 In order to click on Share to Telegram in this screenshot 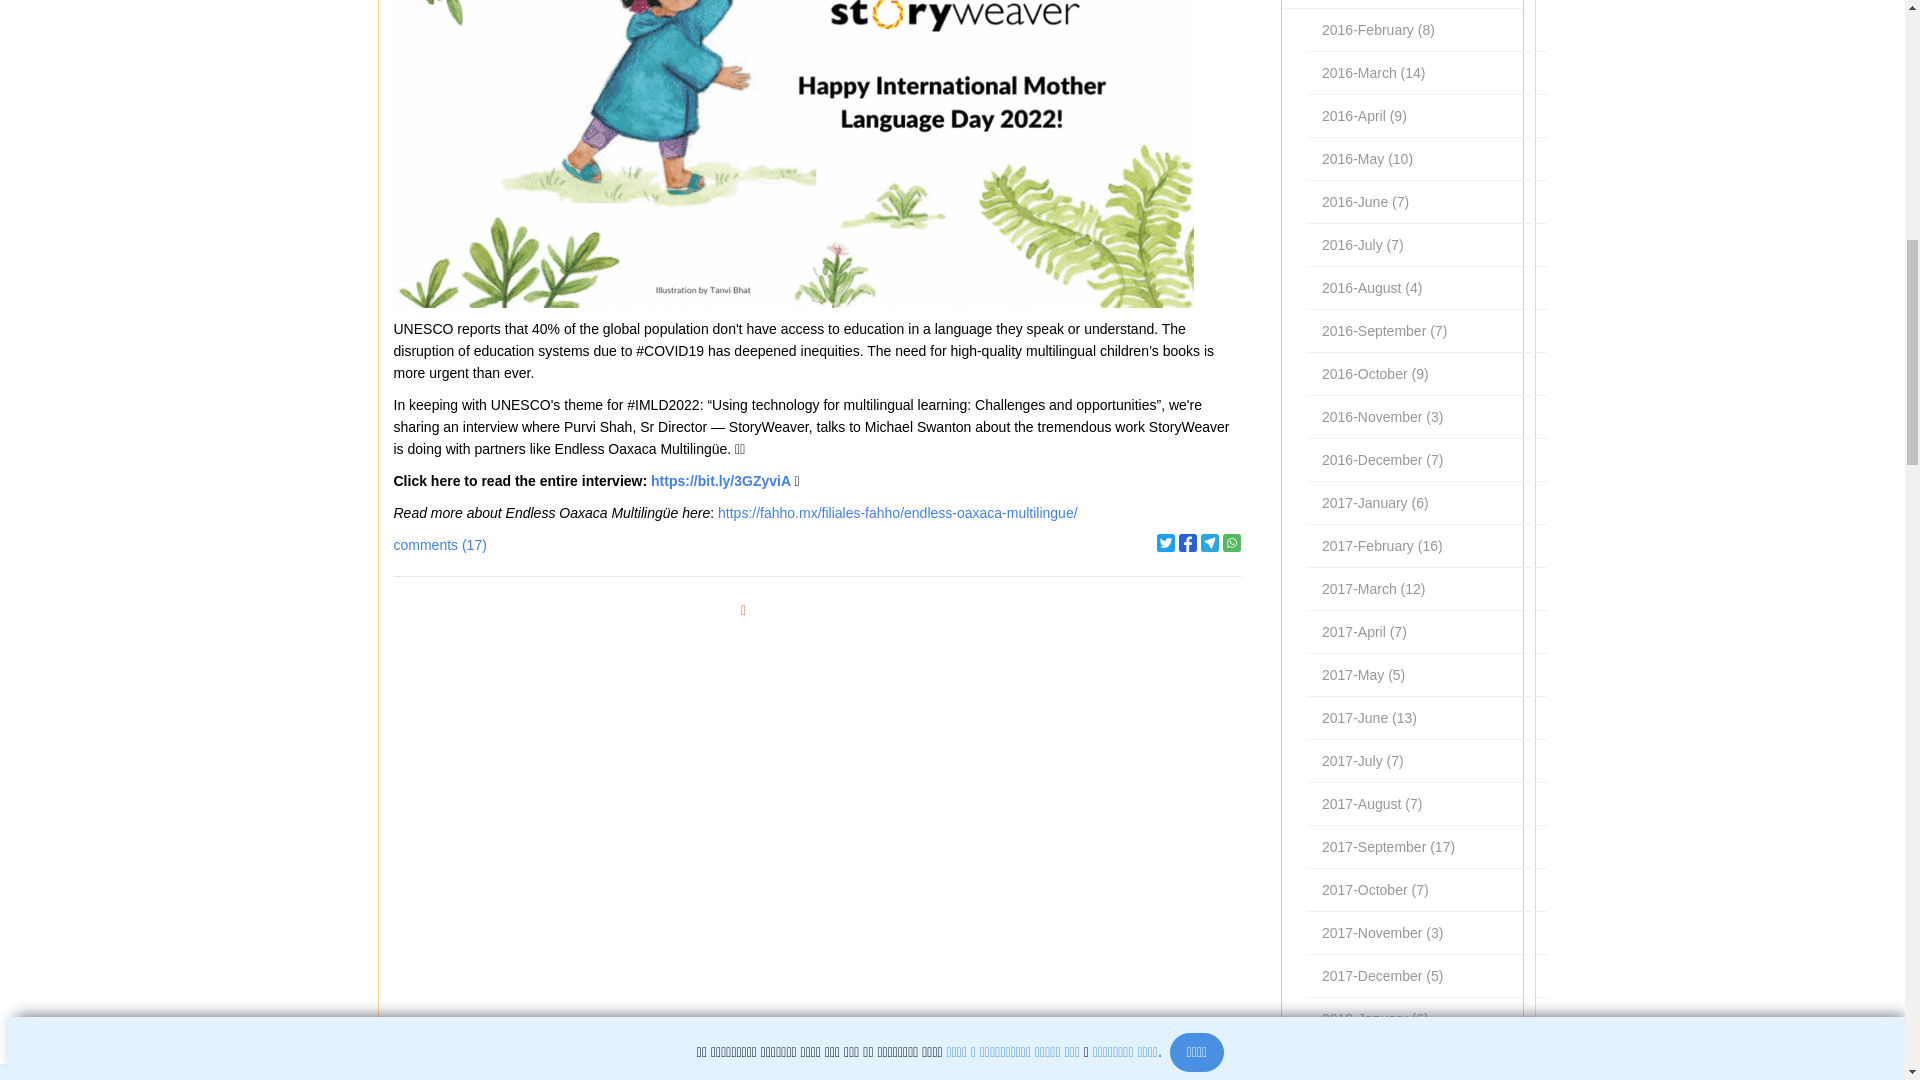, I will do `click(1210, 542)`.